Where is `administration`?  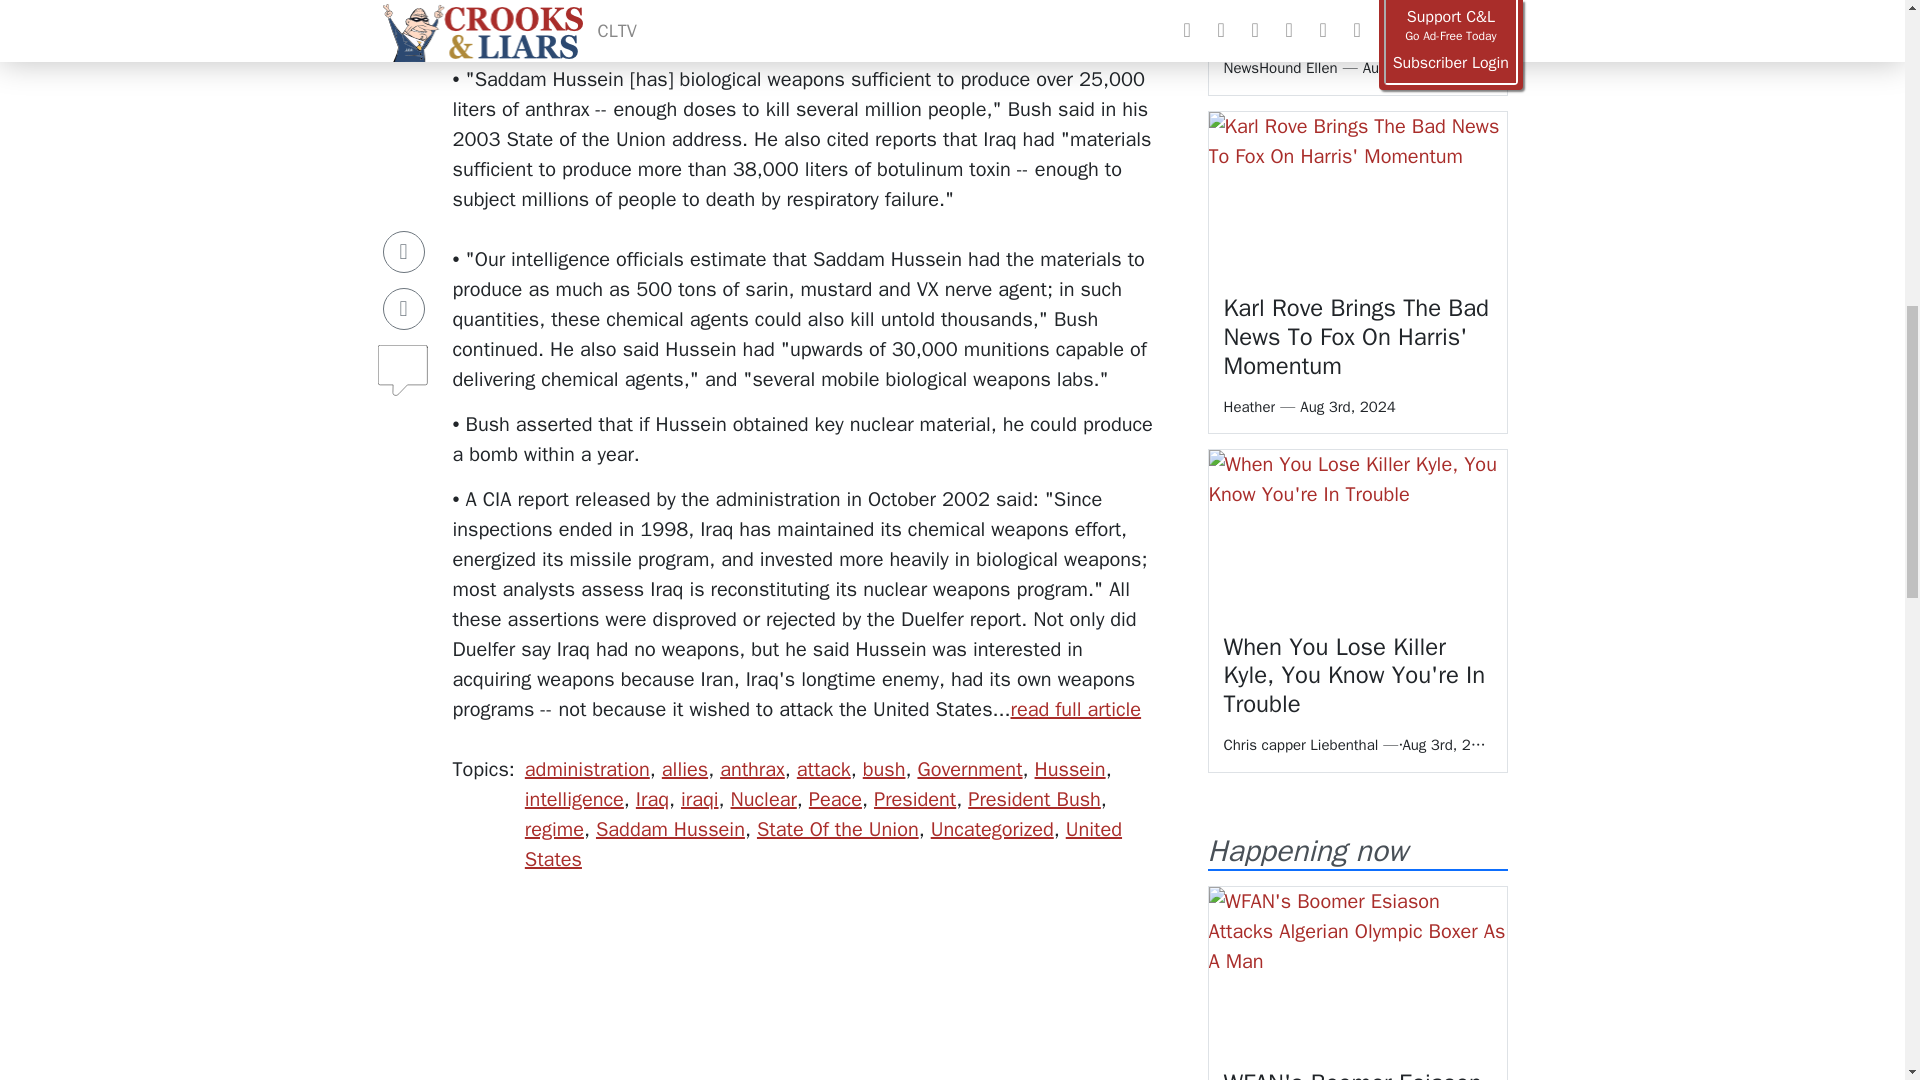
administration is located at coordinates (587, 769).